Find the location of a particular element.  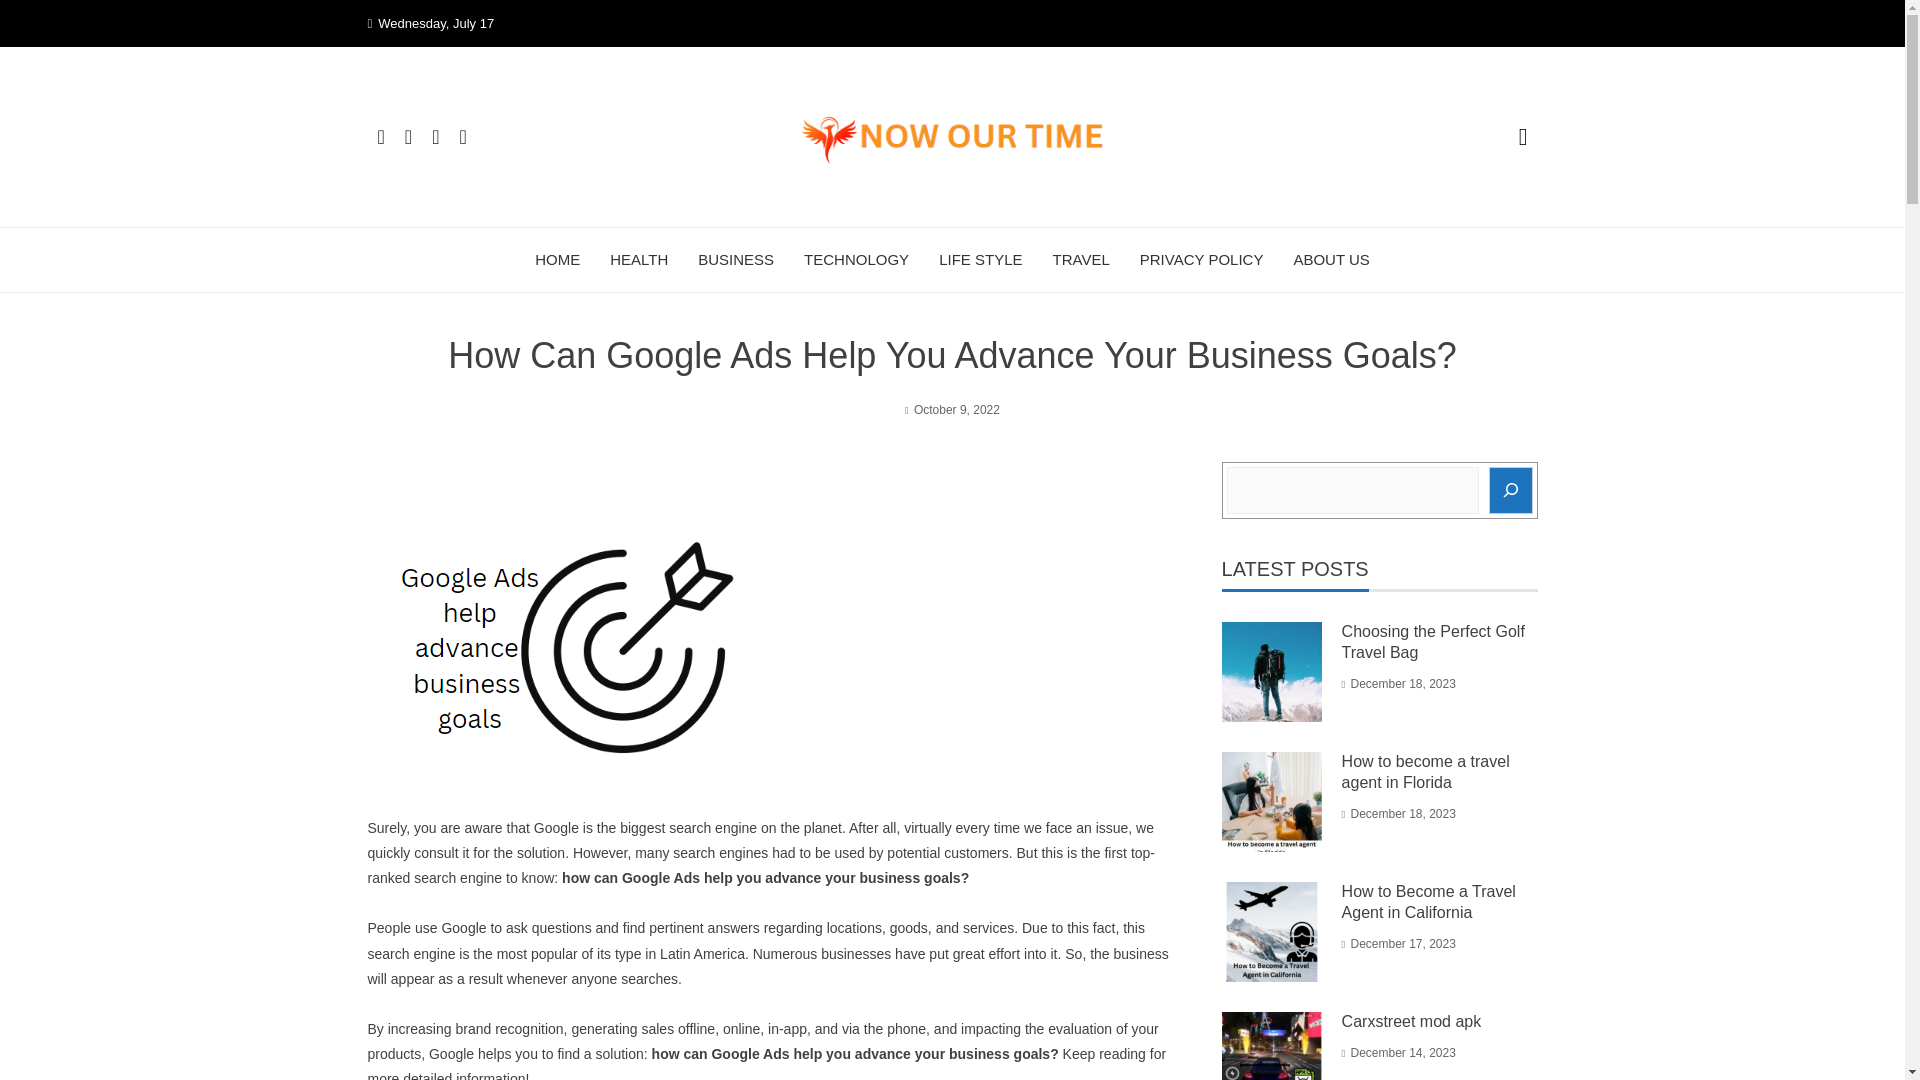

Choosing the Perfect Golf Travel Bag is located at coordinates (1433, 642).